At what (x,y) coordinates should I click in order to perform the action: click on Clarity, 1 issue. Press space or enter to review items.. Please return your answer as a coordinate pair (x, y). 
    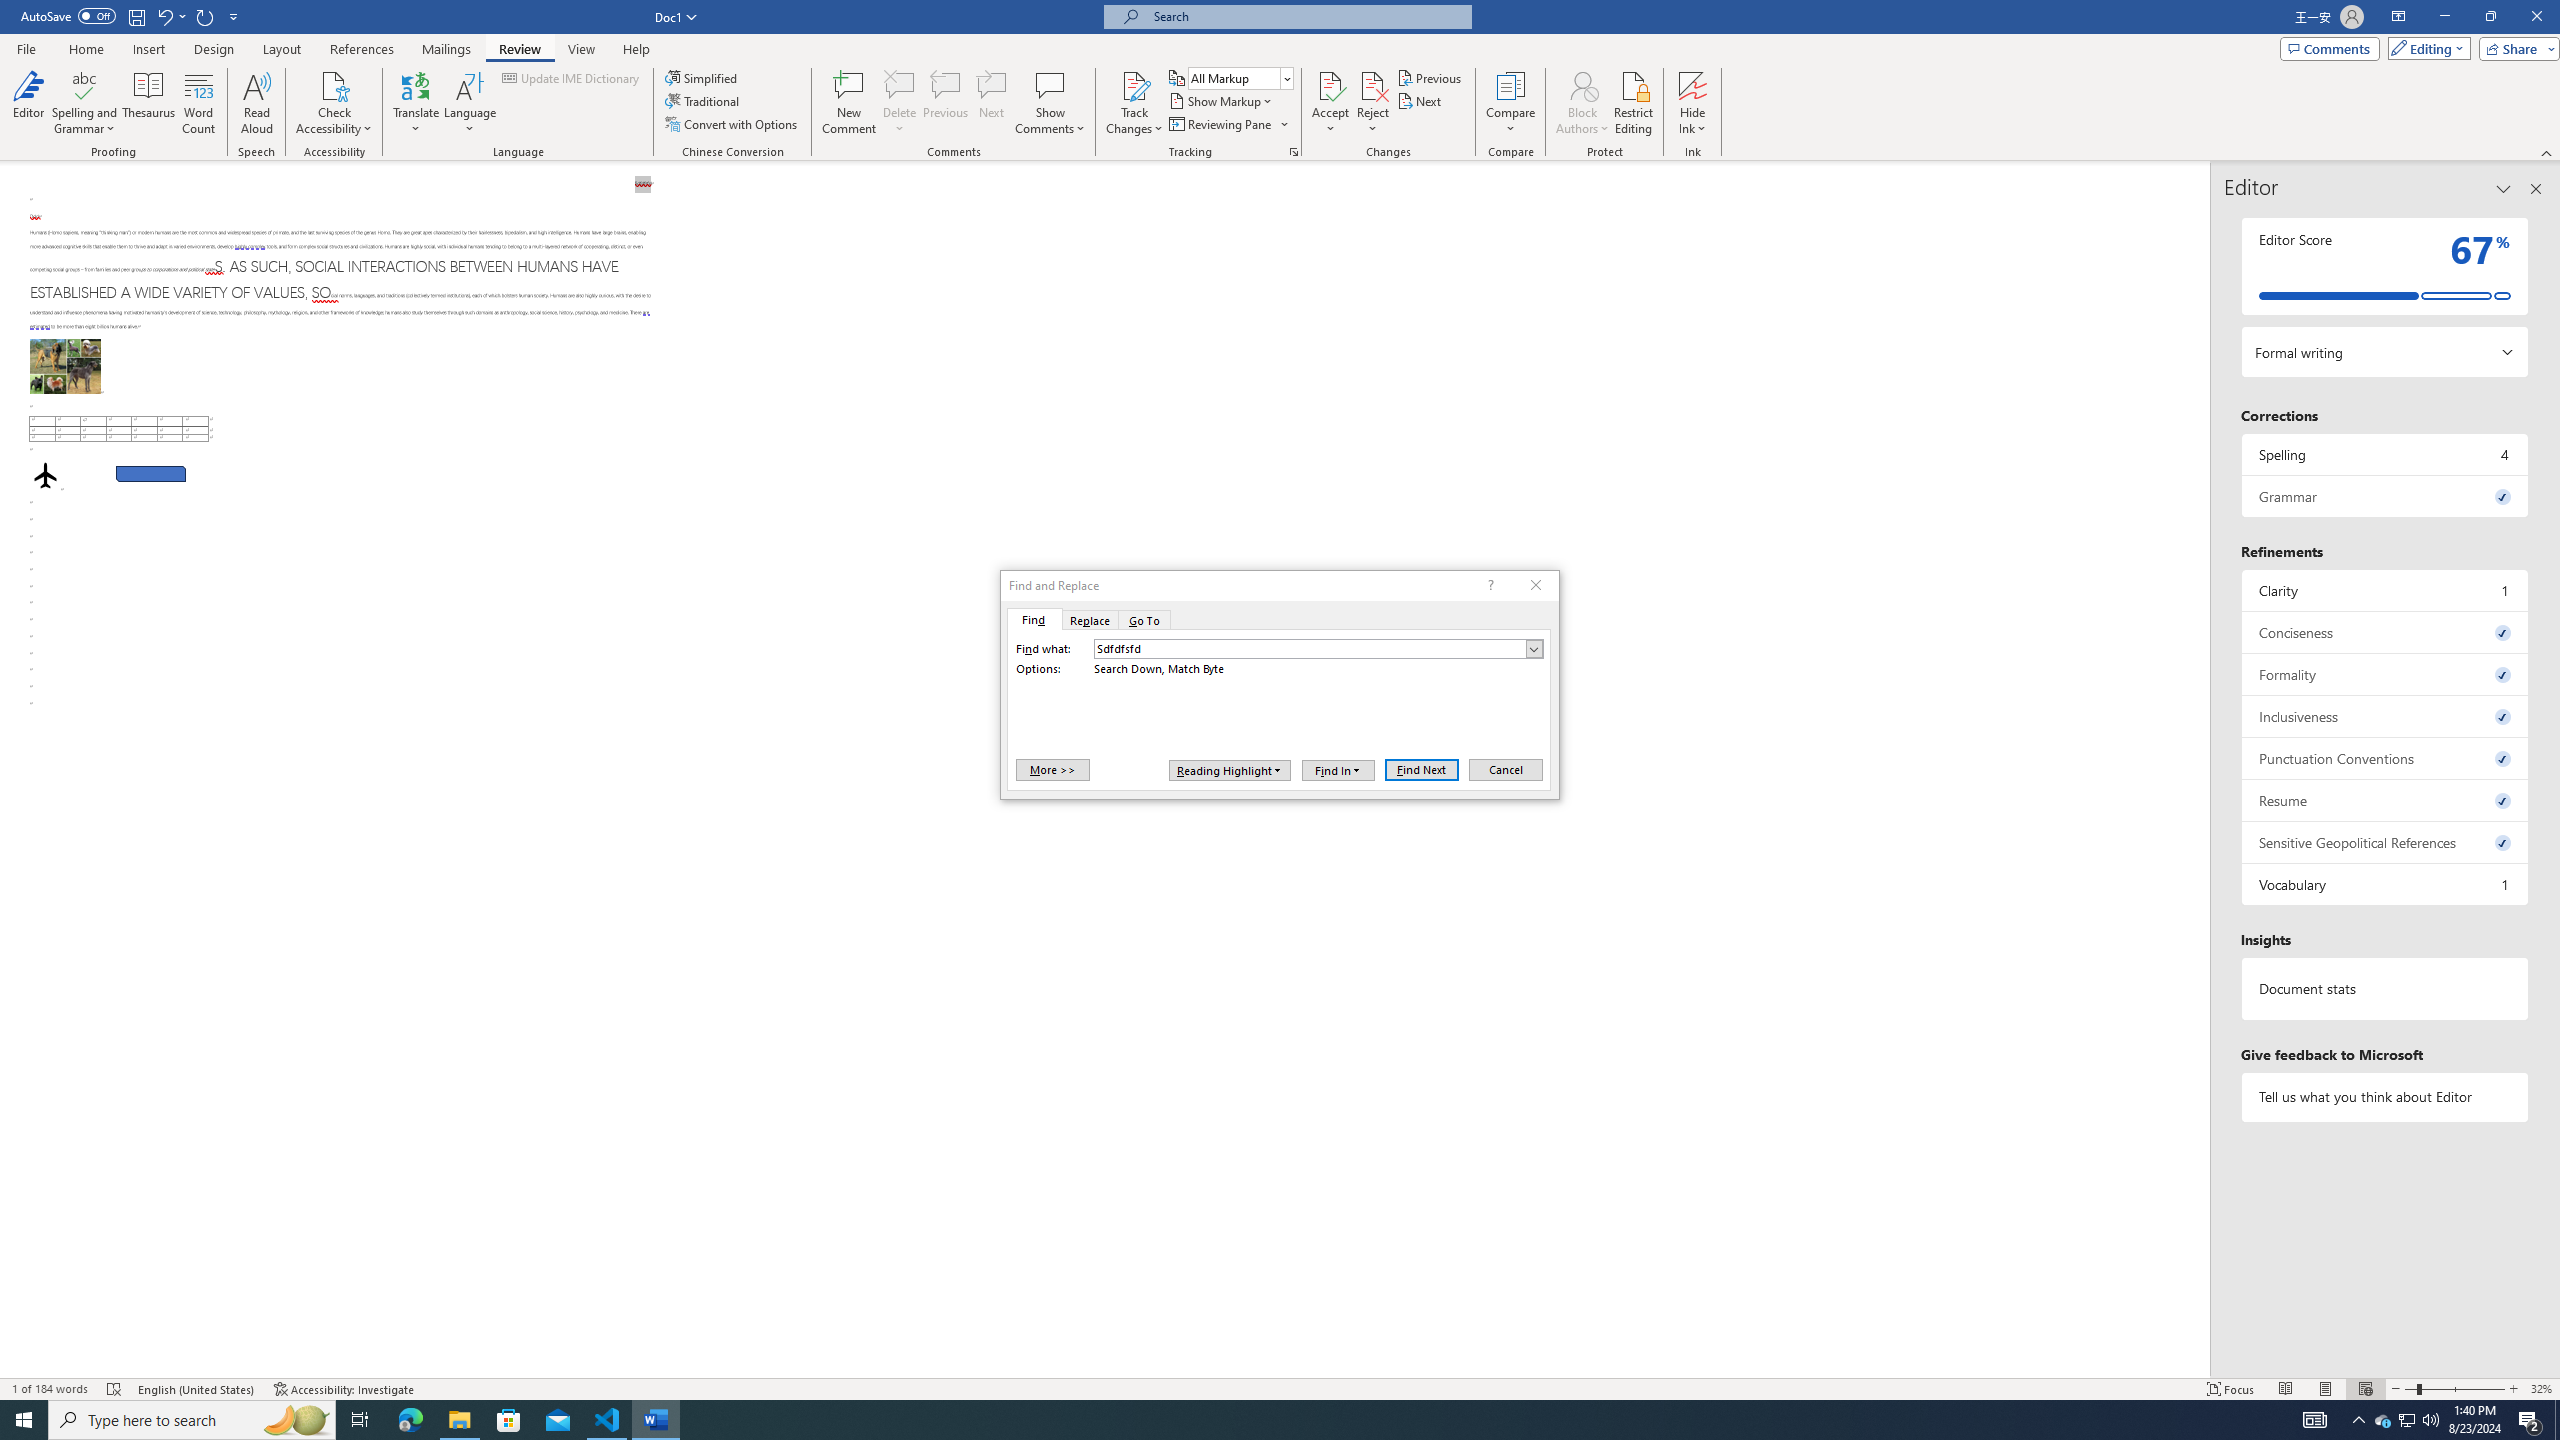
    Looking at the image, I should click on (2386, 590).